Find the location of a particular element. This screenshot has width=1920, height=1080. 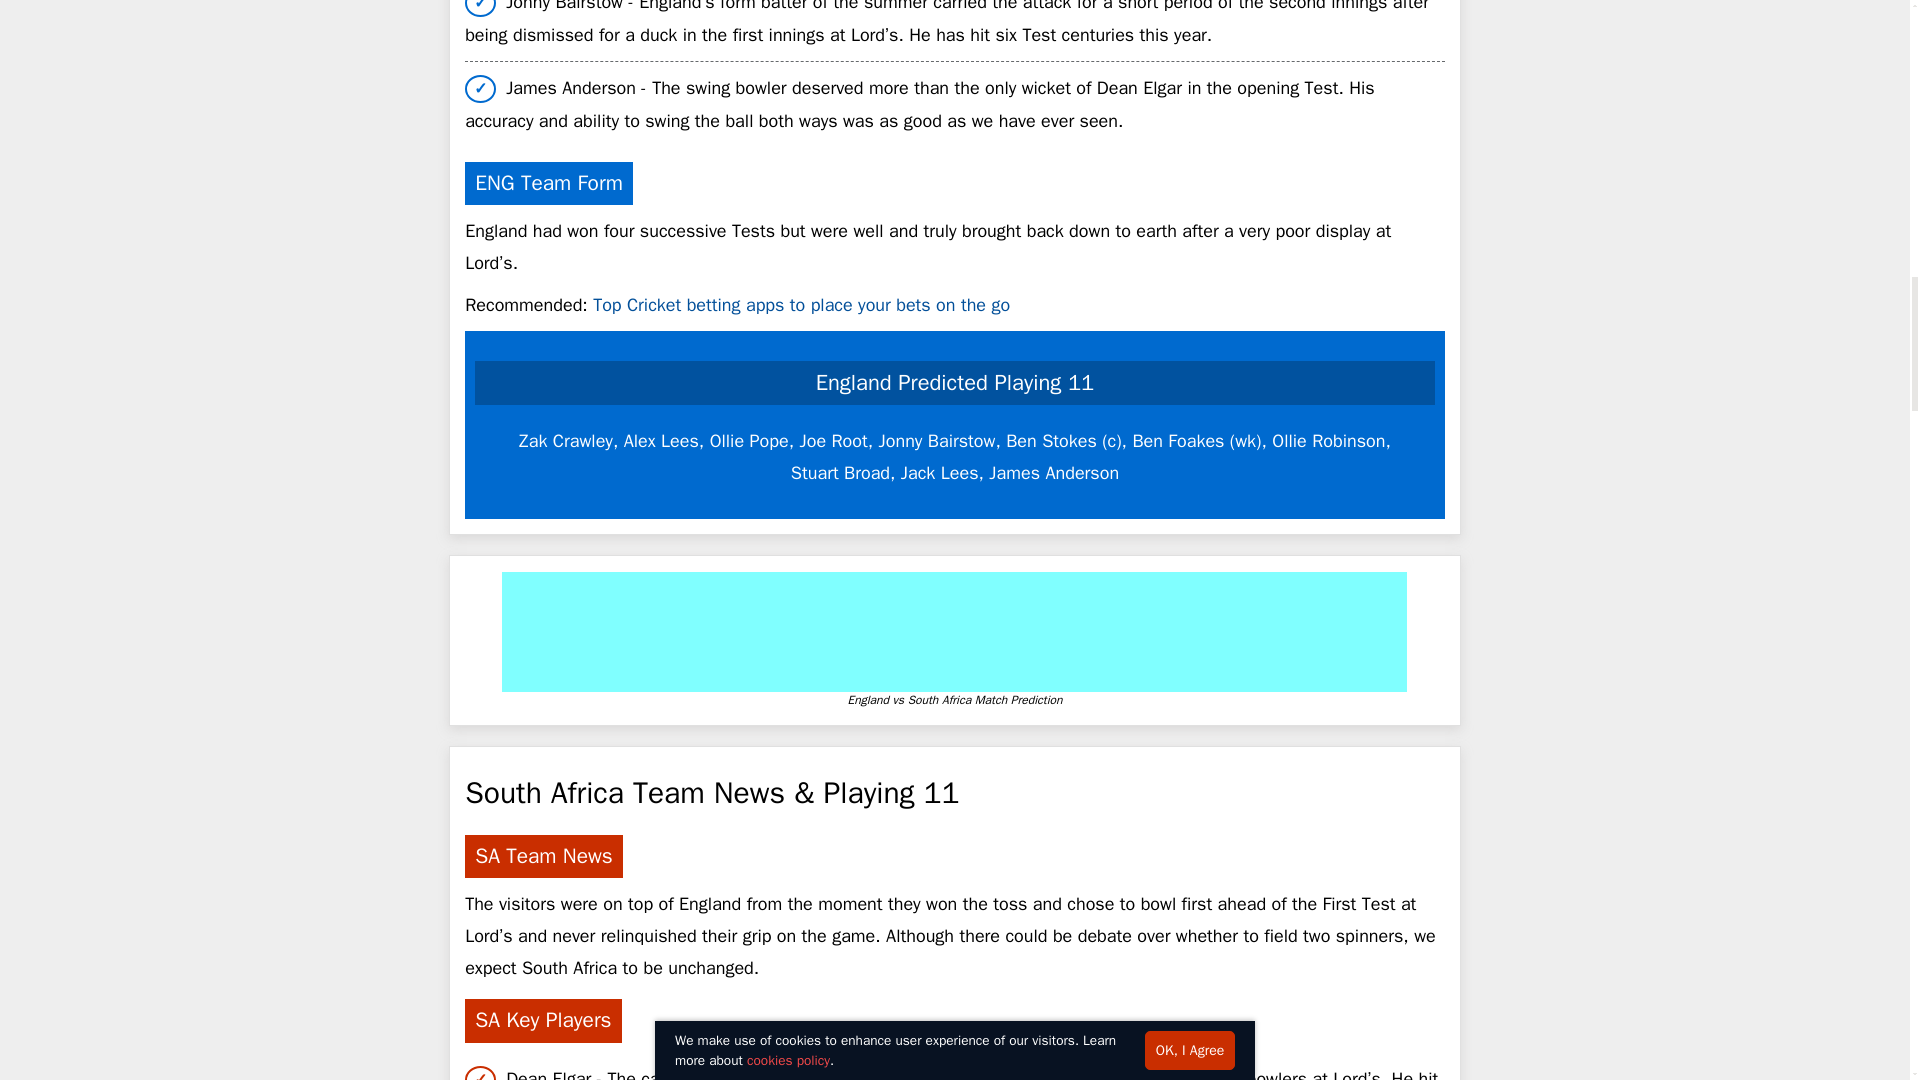

ENG vs RSA Prediction is located at coordinates (954, 632).